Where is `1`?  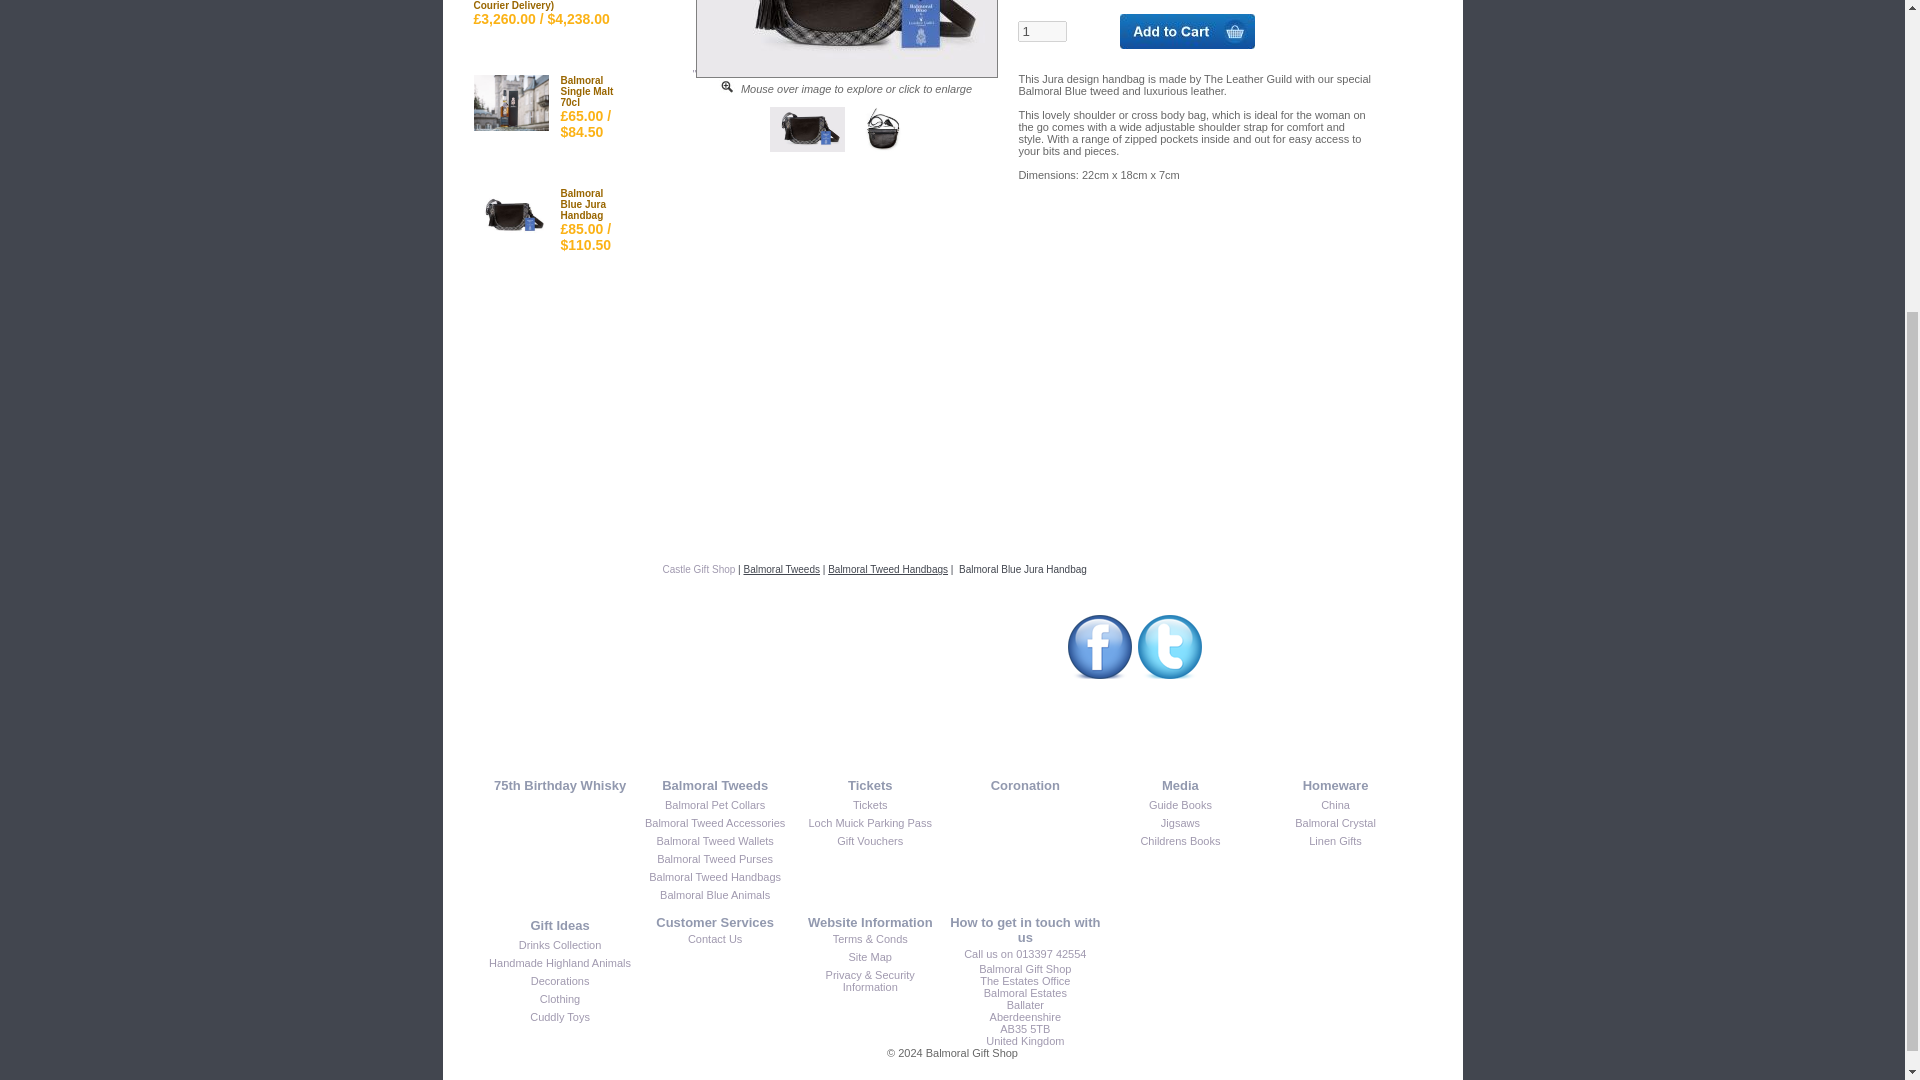 1 is located at coordinates (1042, 31).